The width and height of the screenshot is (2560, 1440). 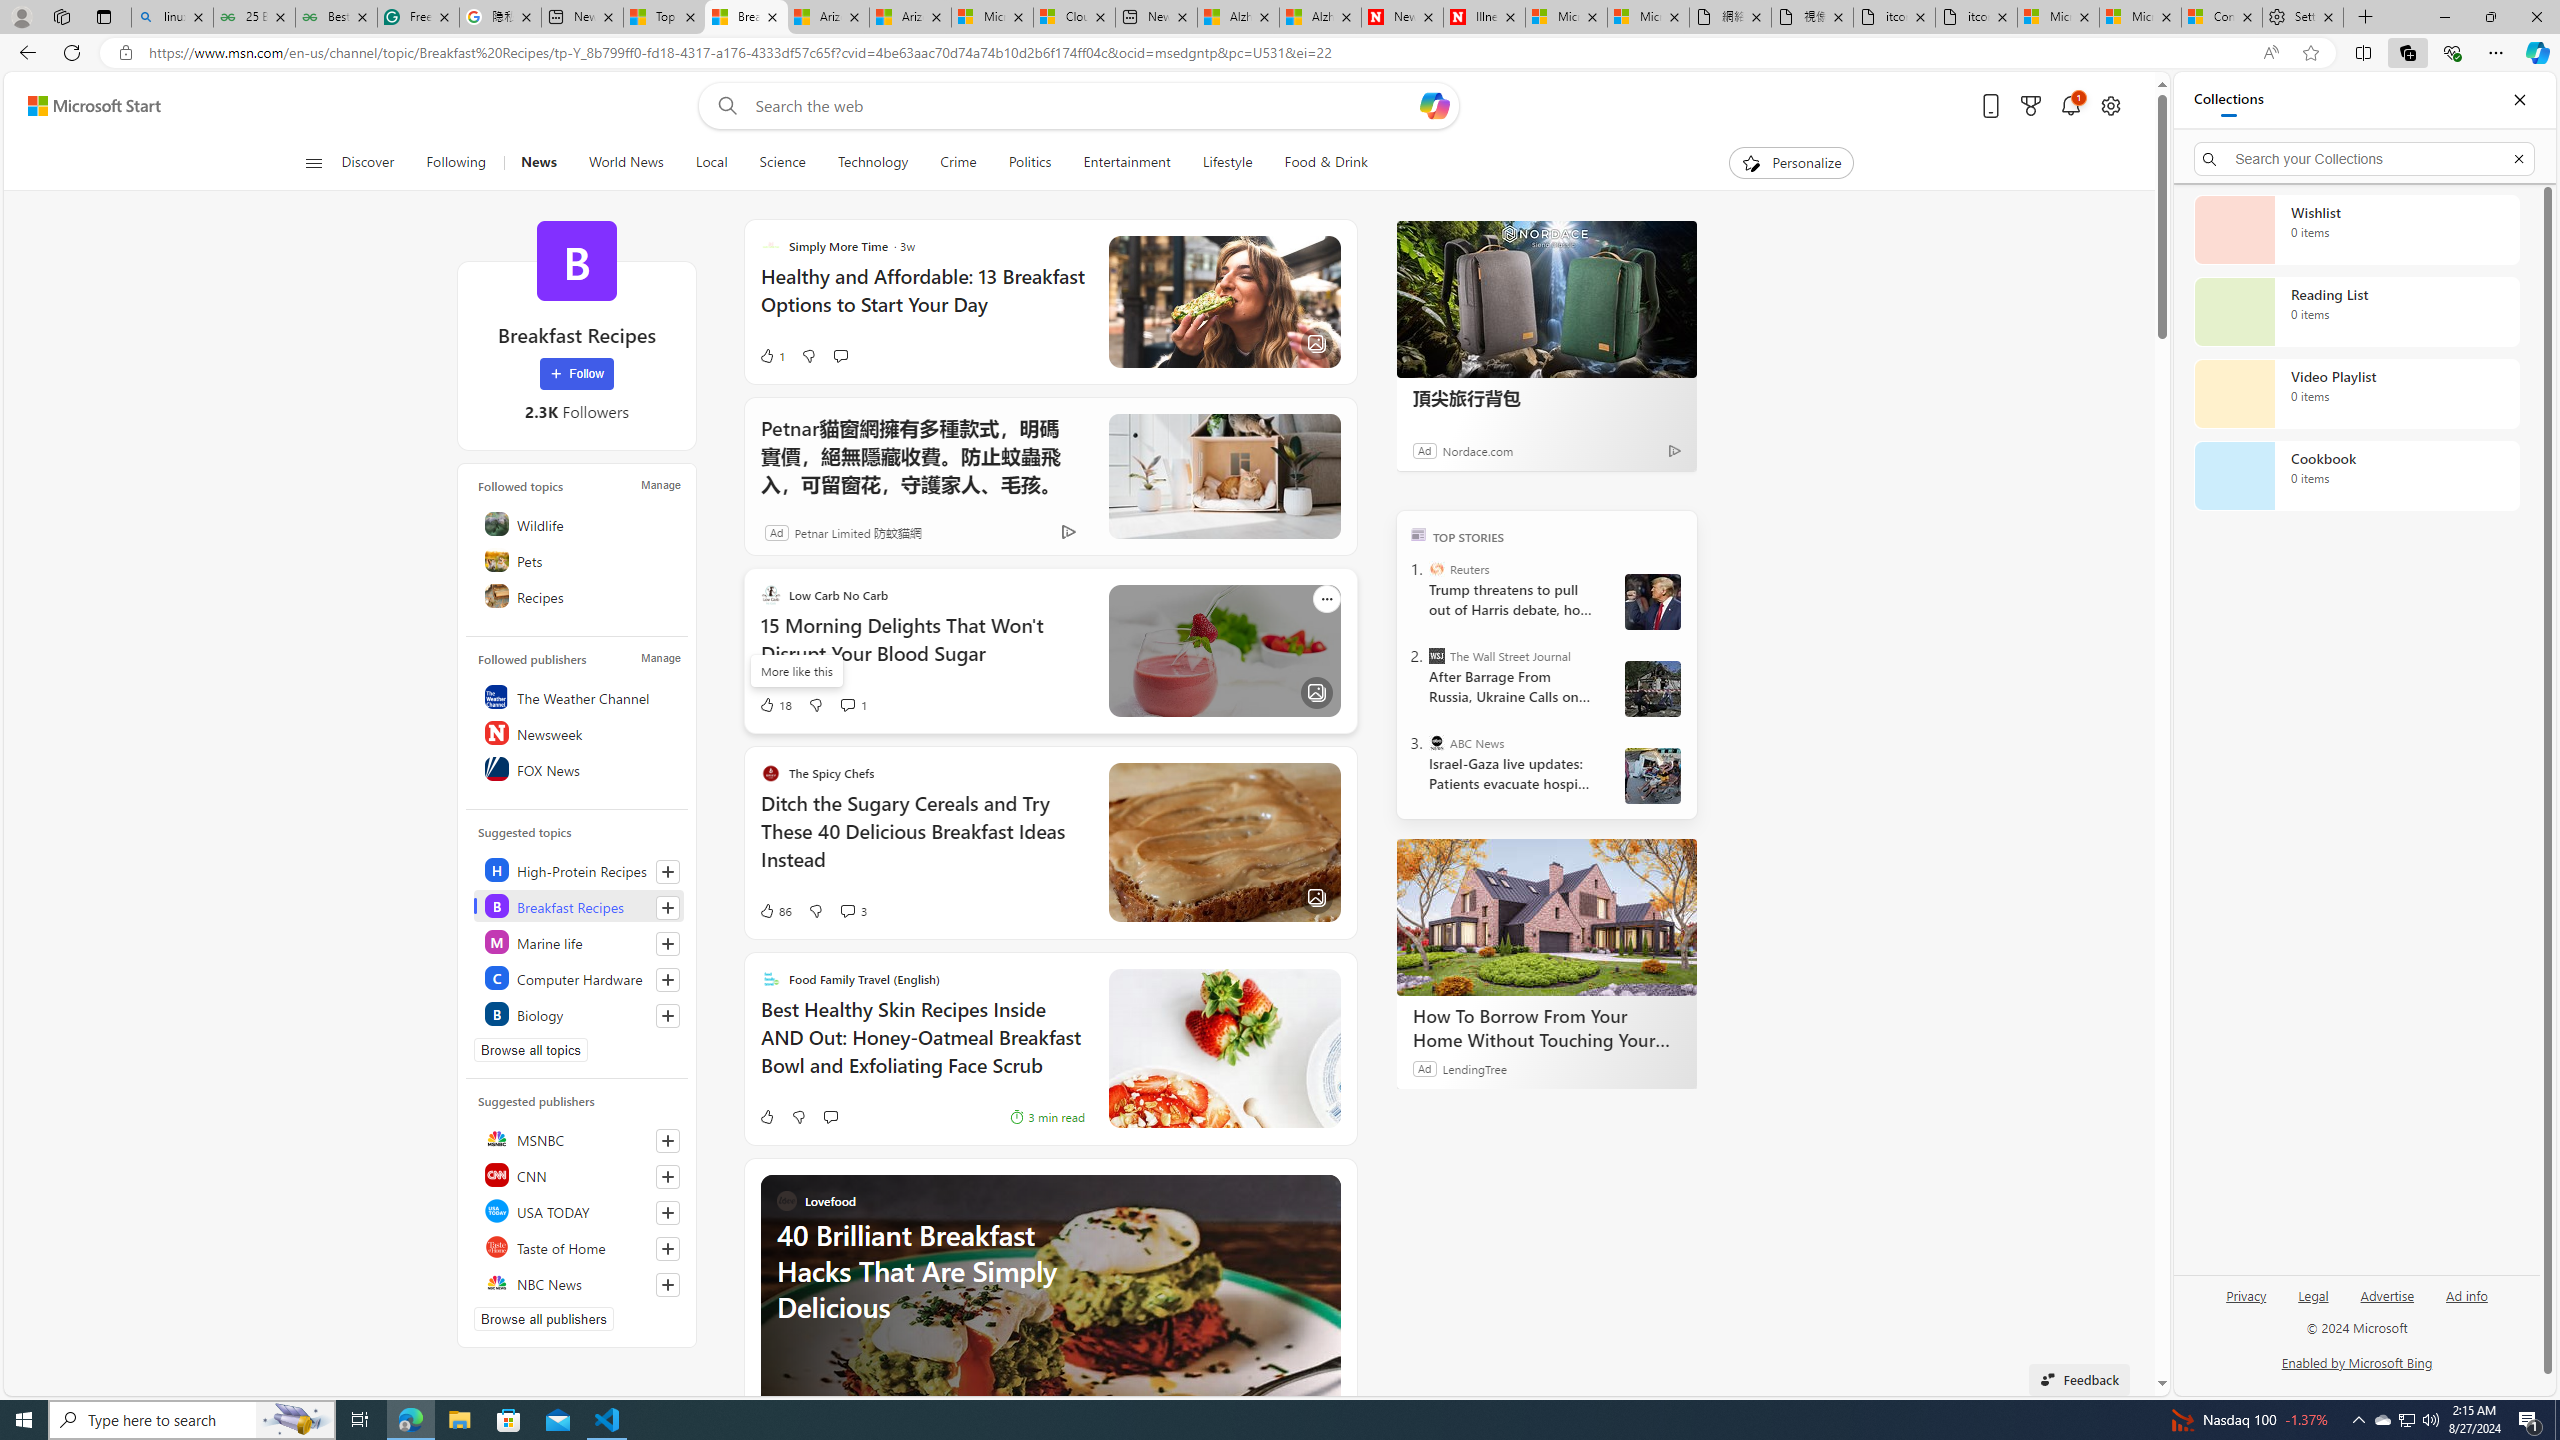 What do you see at coordinates (1326, 163) in the screenshot?
I see `Food & Drink` at bounding box center [1326, 163].